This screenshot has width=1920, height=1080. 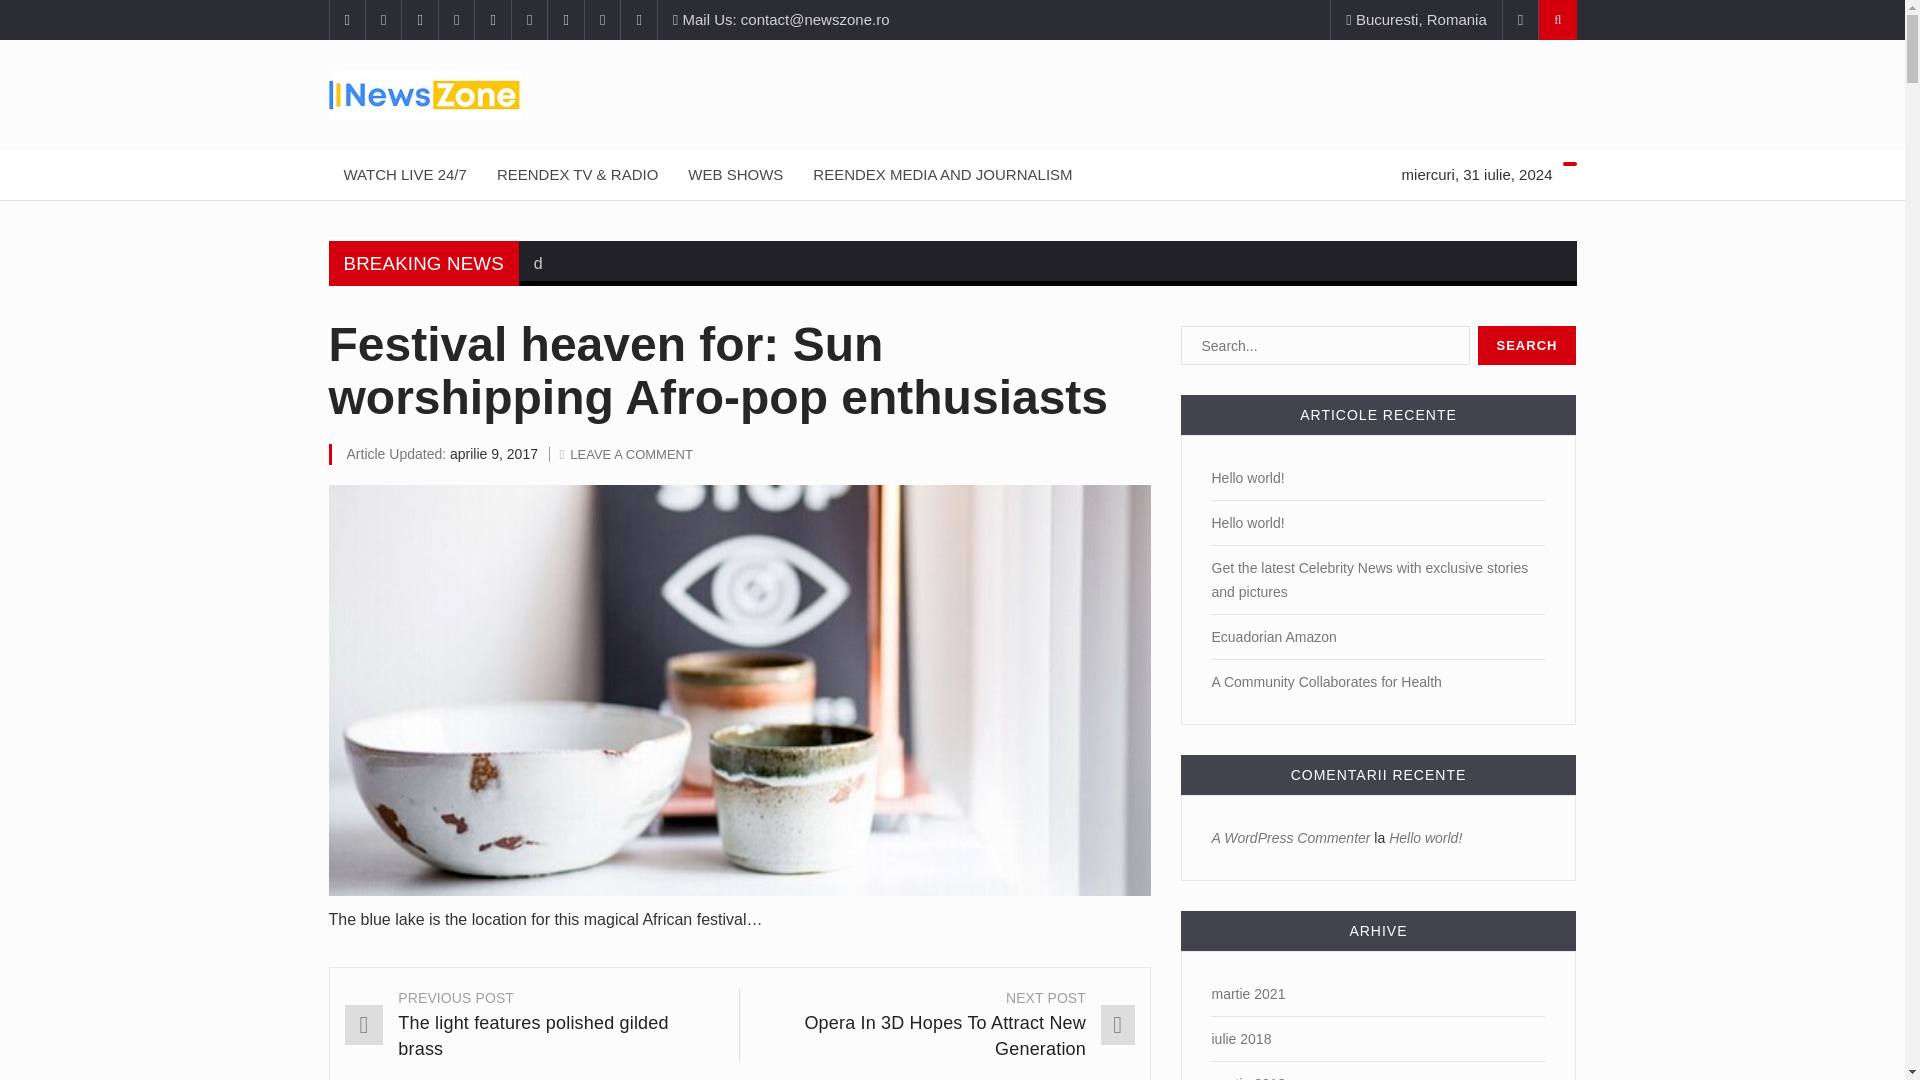 What do you see at coordinates (952, 94) in the screenshot?
I see `Newszone` at bounding box center [952, 94].